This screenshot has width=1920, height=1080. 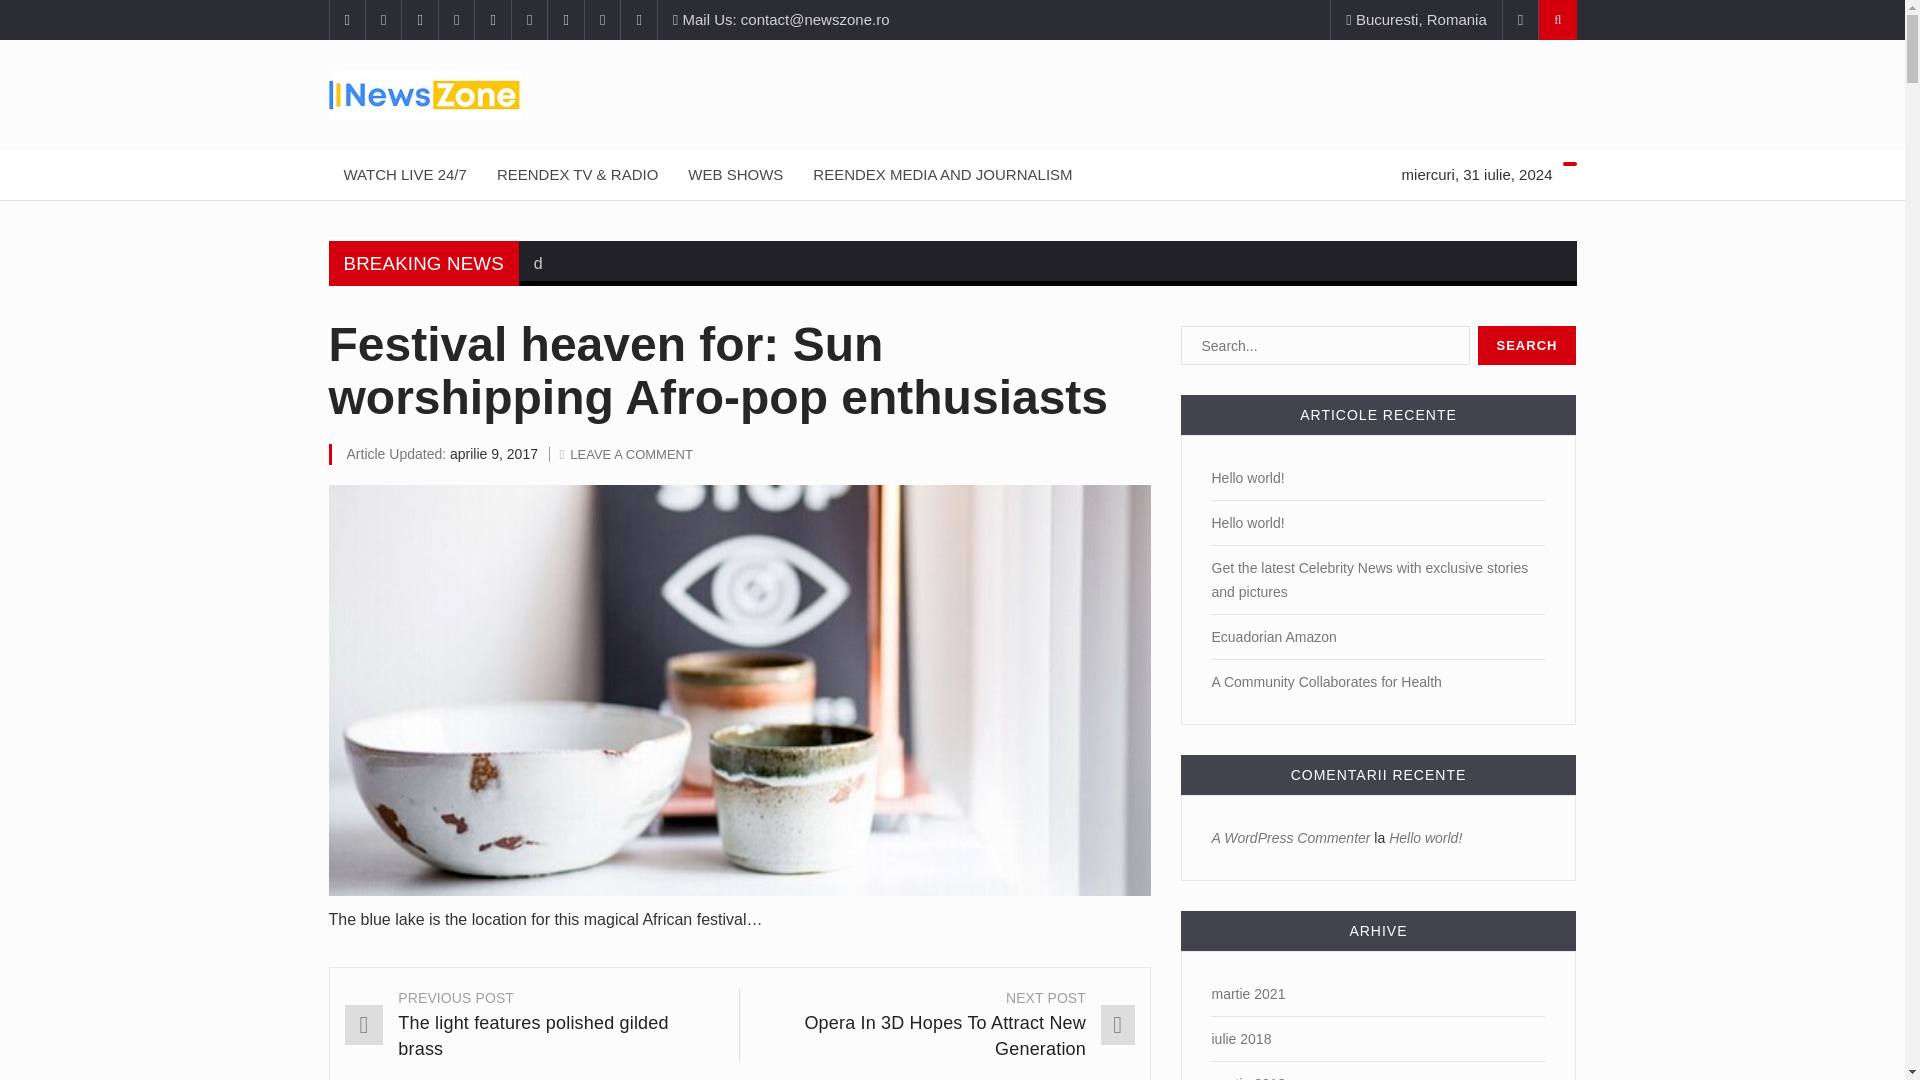 What do you see at coordinates (952, 94) in the screenshot?
I see `Newszone` at bounding box center [952, 94].